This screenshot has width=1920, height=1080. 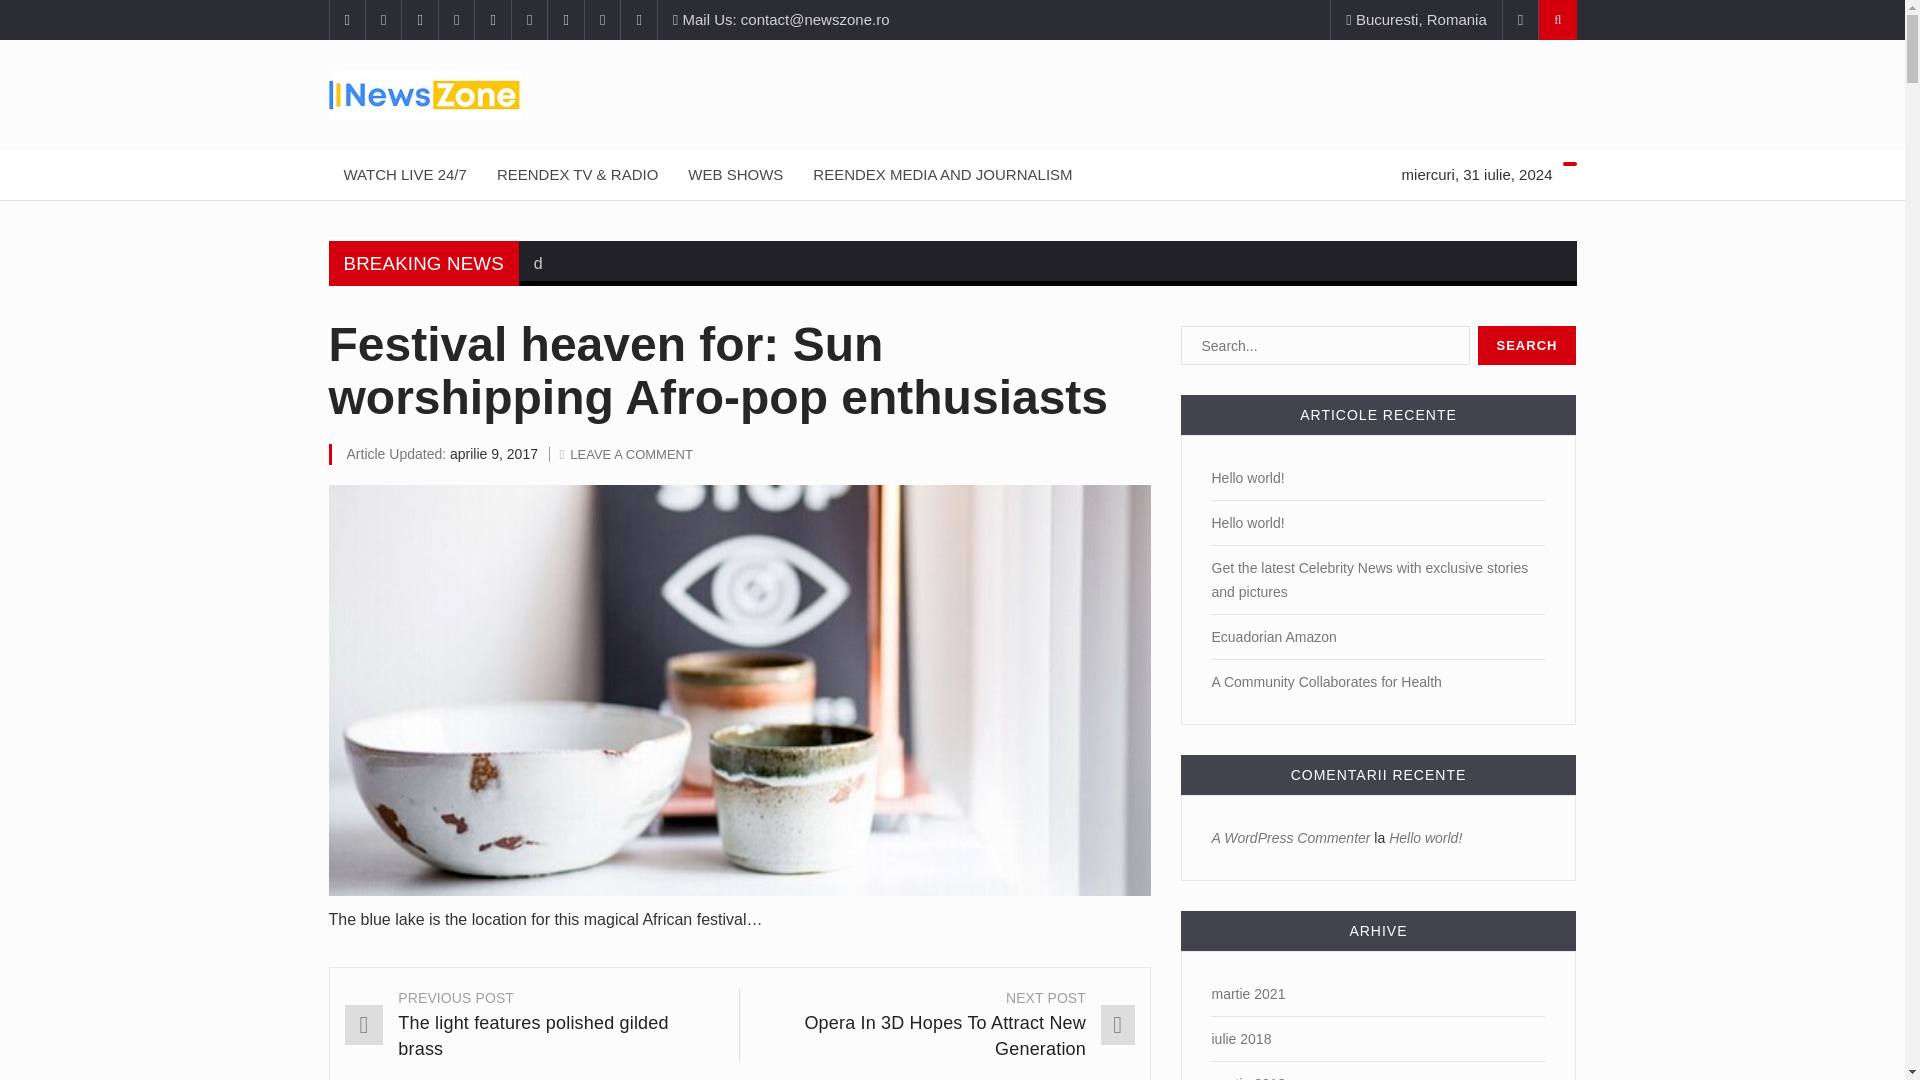 What do you see at coordinates (952, 94) in the screenshot?
I see `Newszone` at bounding box center [952, 94].